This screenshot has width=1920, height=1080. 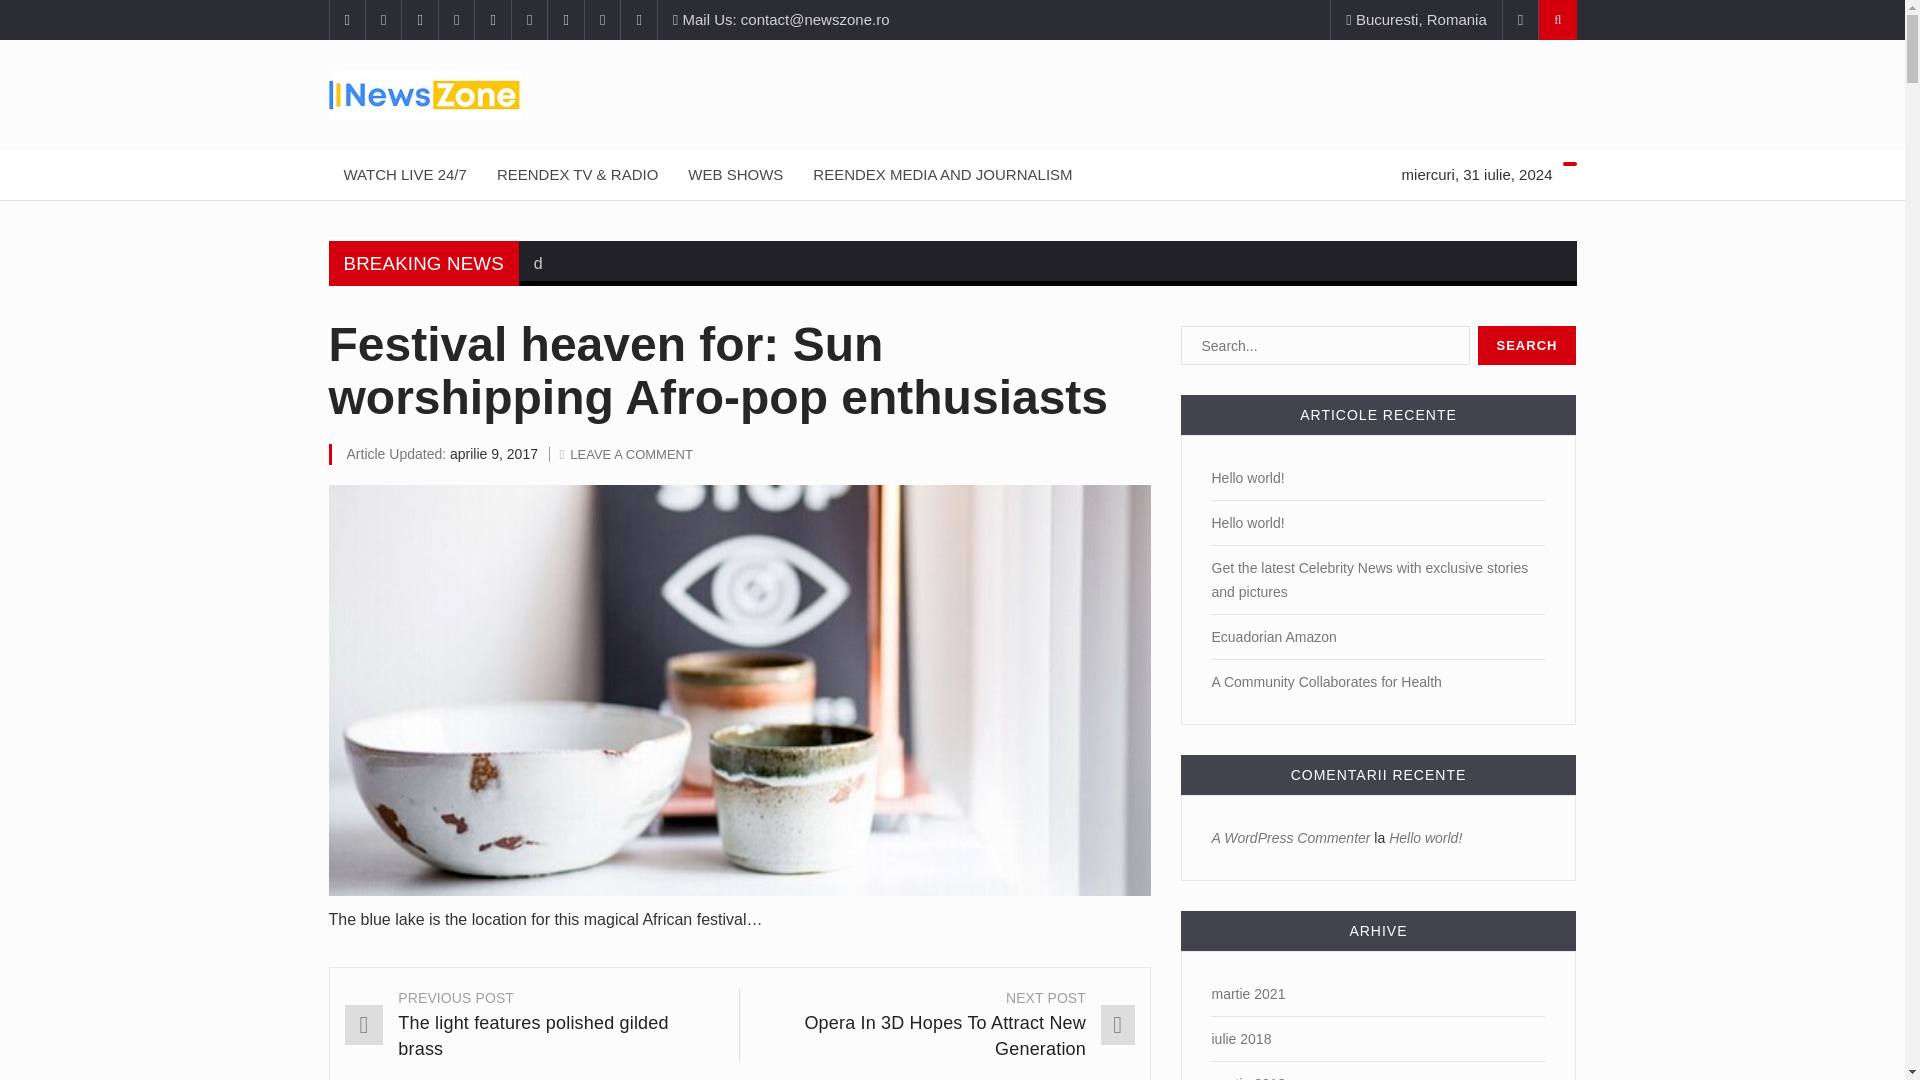 What do you see at coordinates (952, 94) in the screenshot?
I see `Newszone` at bounding box center [952, 94].